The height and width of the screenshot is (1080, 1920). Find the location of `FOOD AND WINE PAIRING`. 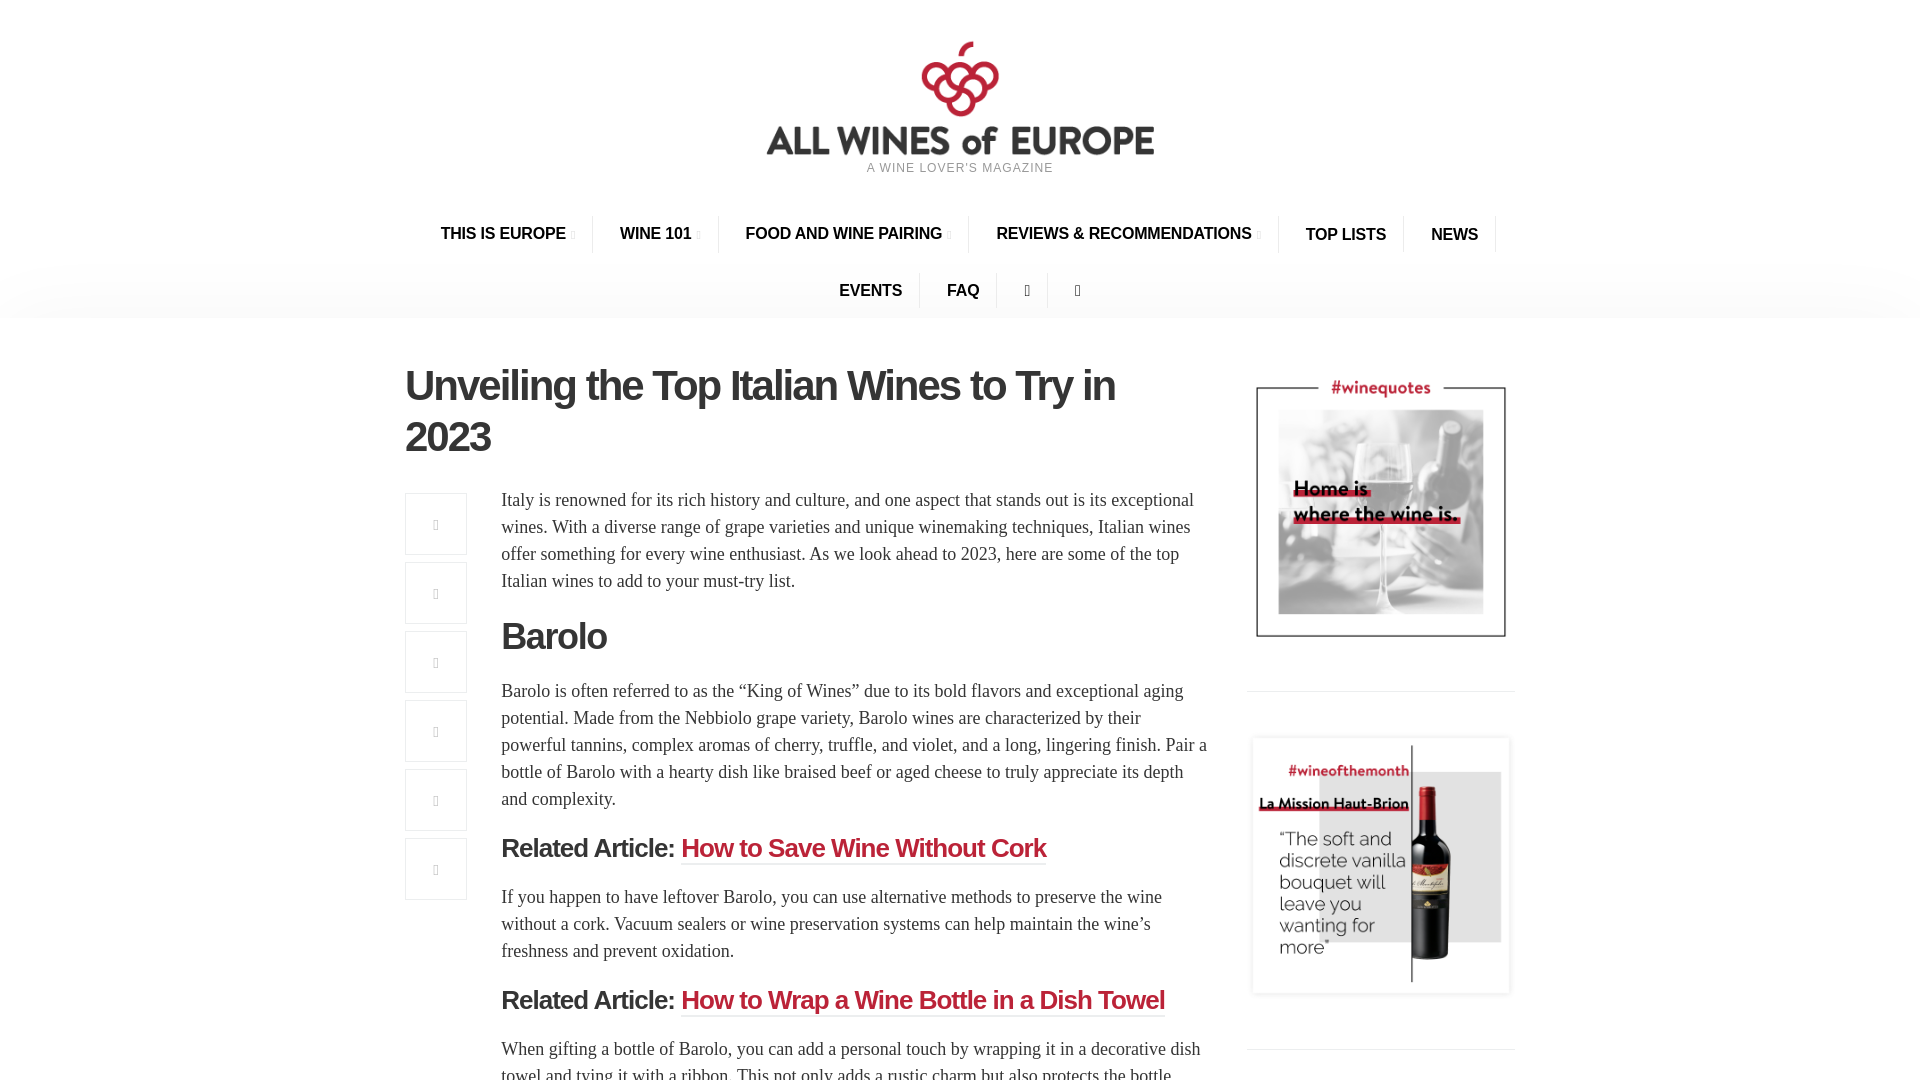

FOOD AND WINE PAIRING is located at coordinates (849, 234).